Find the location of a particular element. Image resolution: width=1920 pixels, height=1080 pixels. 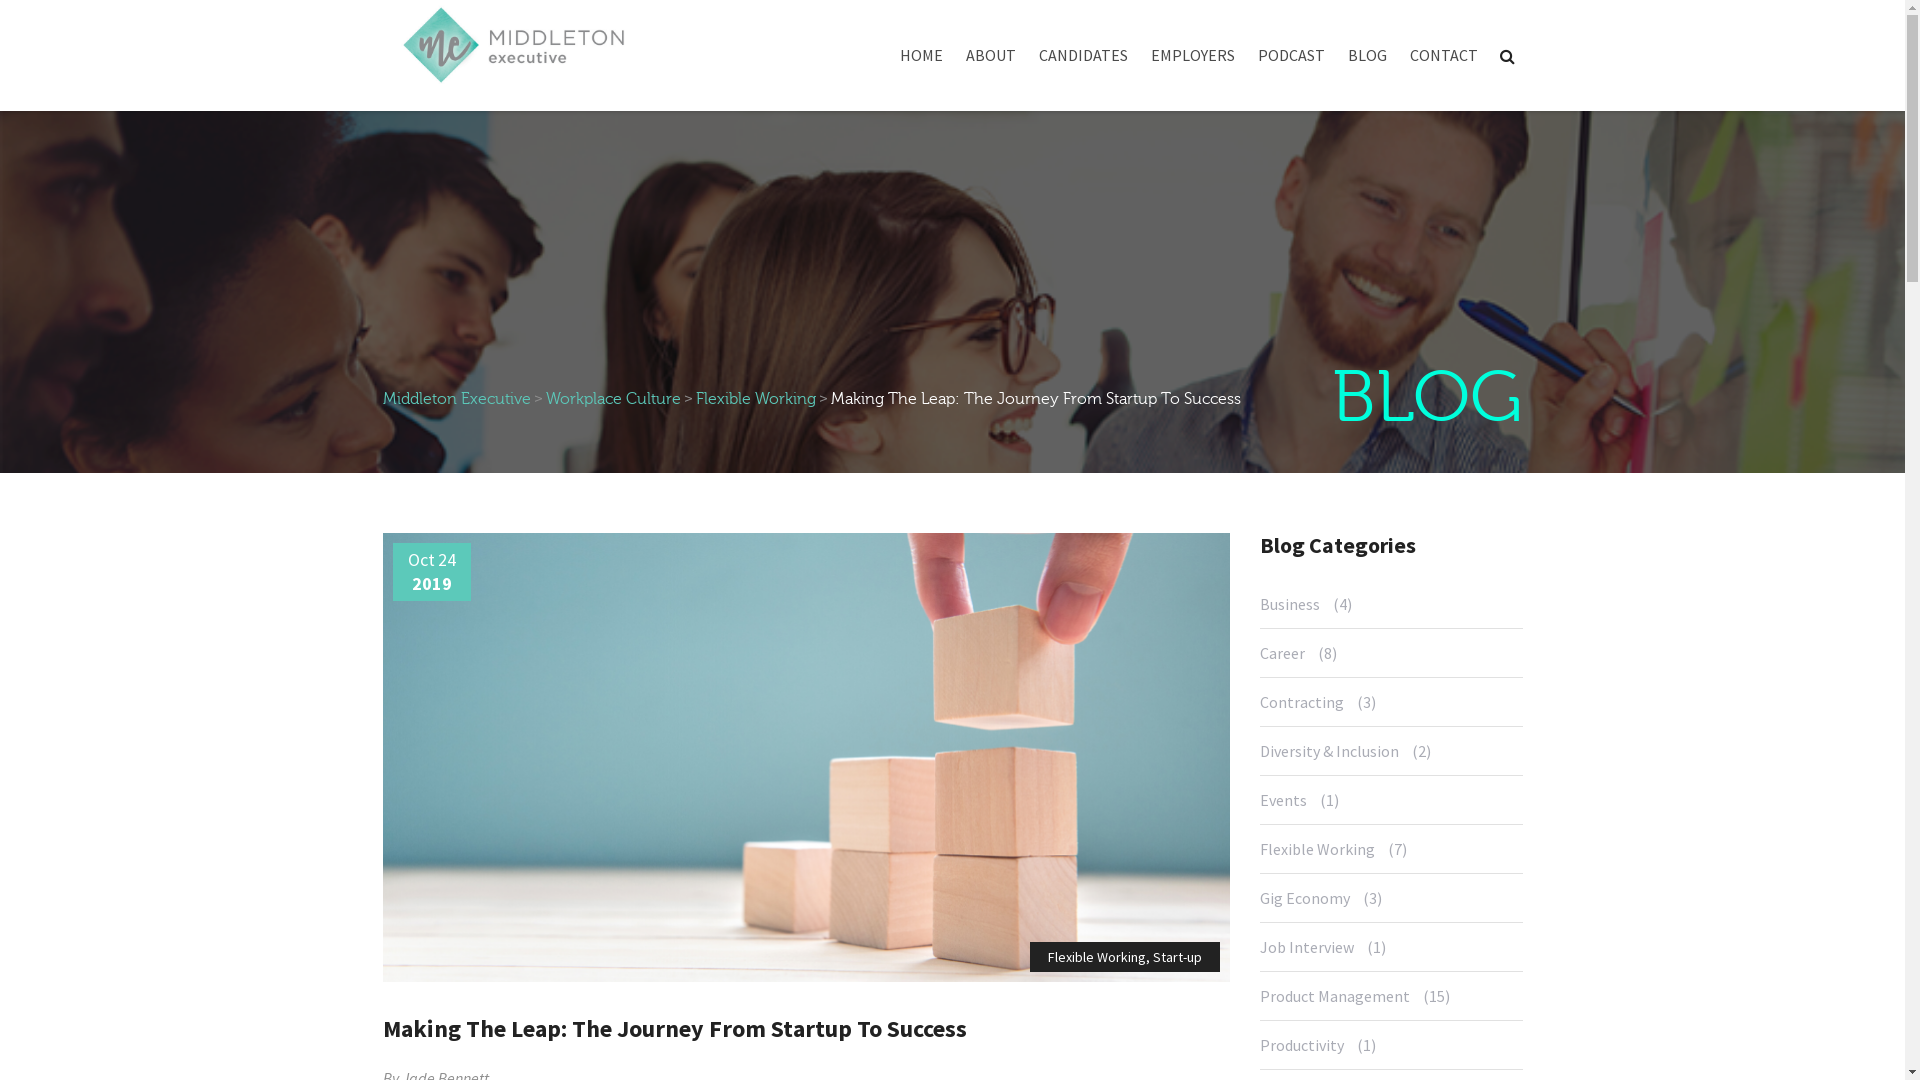

Productivity is located at coordinates (1307, 1045).